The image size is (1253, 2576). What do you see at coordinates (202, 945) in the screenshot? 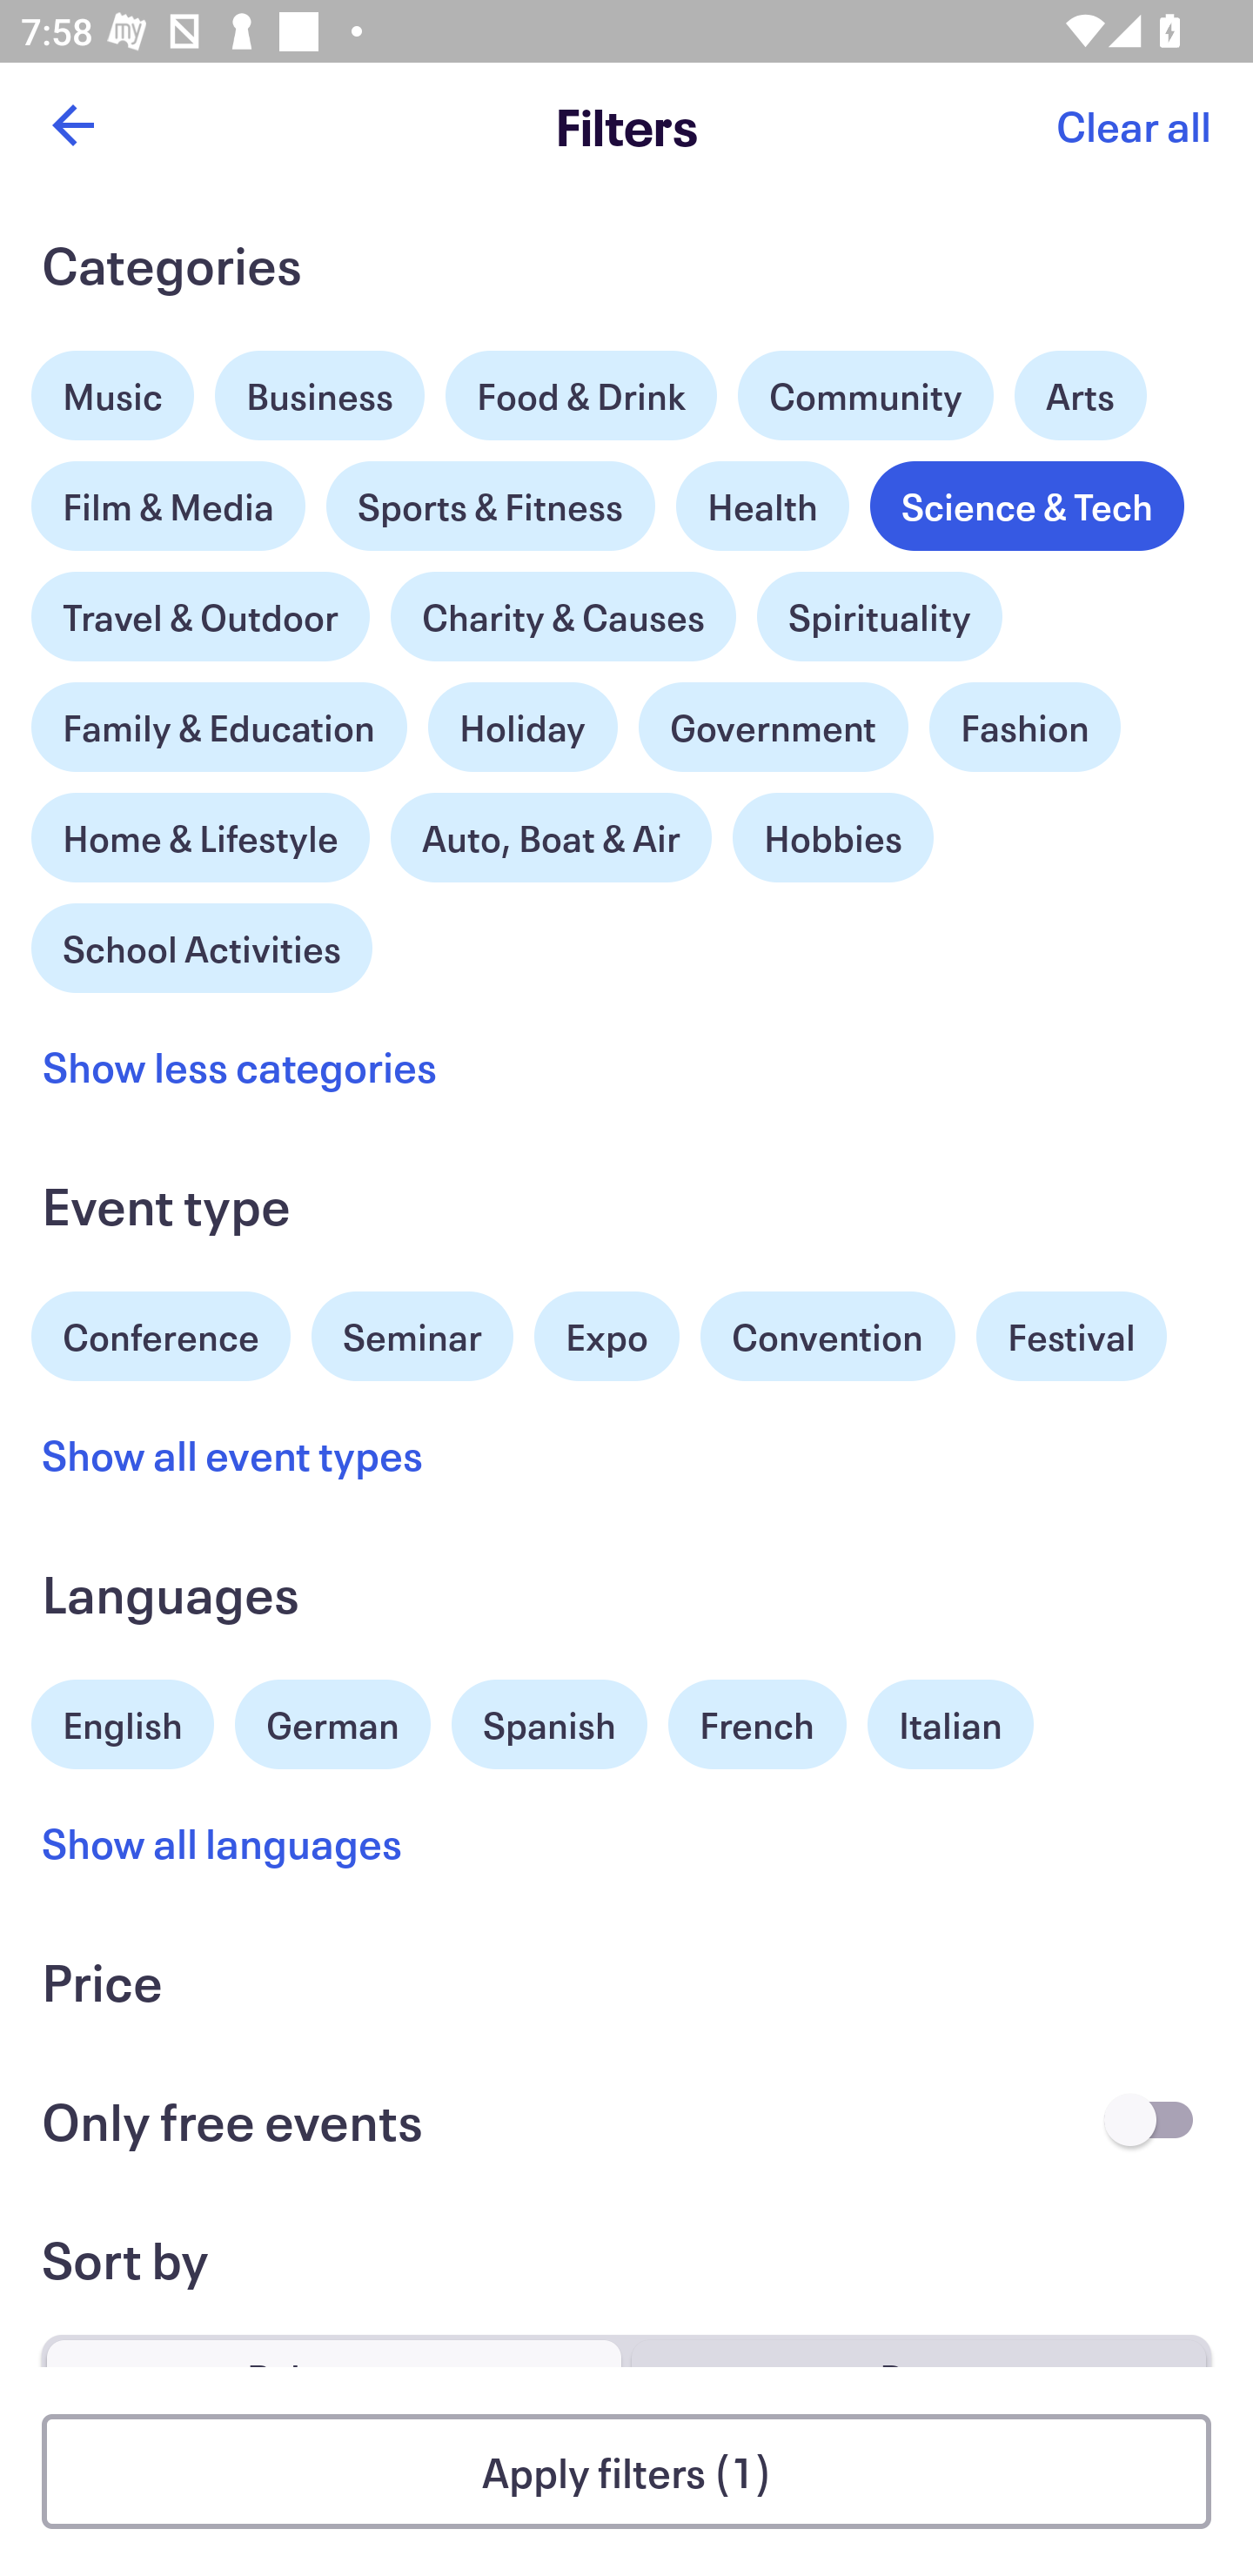
I see `School Activities` at bounding box center [202, 945].